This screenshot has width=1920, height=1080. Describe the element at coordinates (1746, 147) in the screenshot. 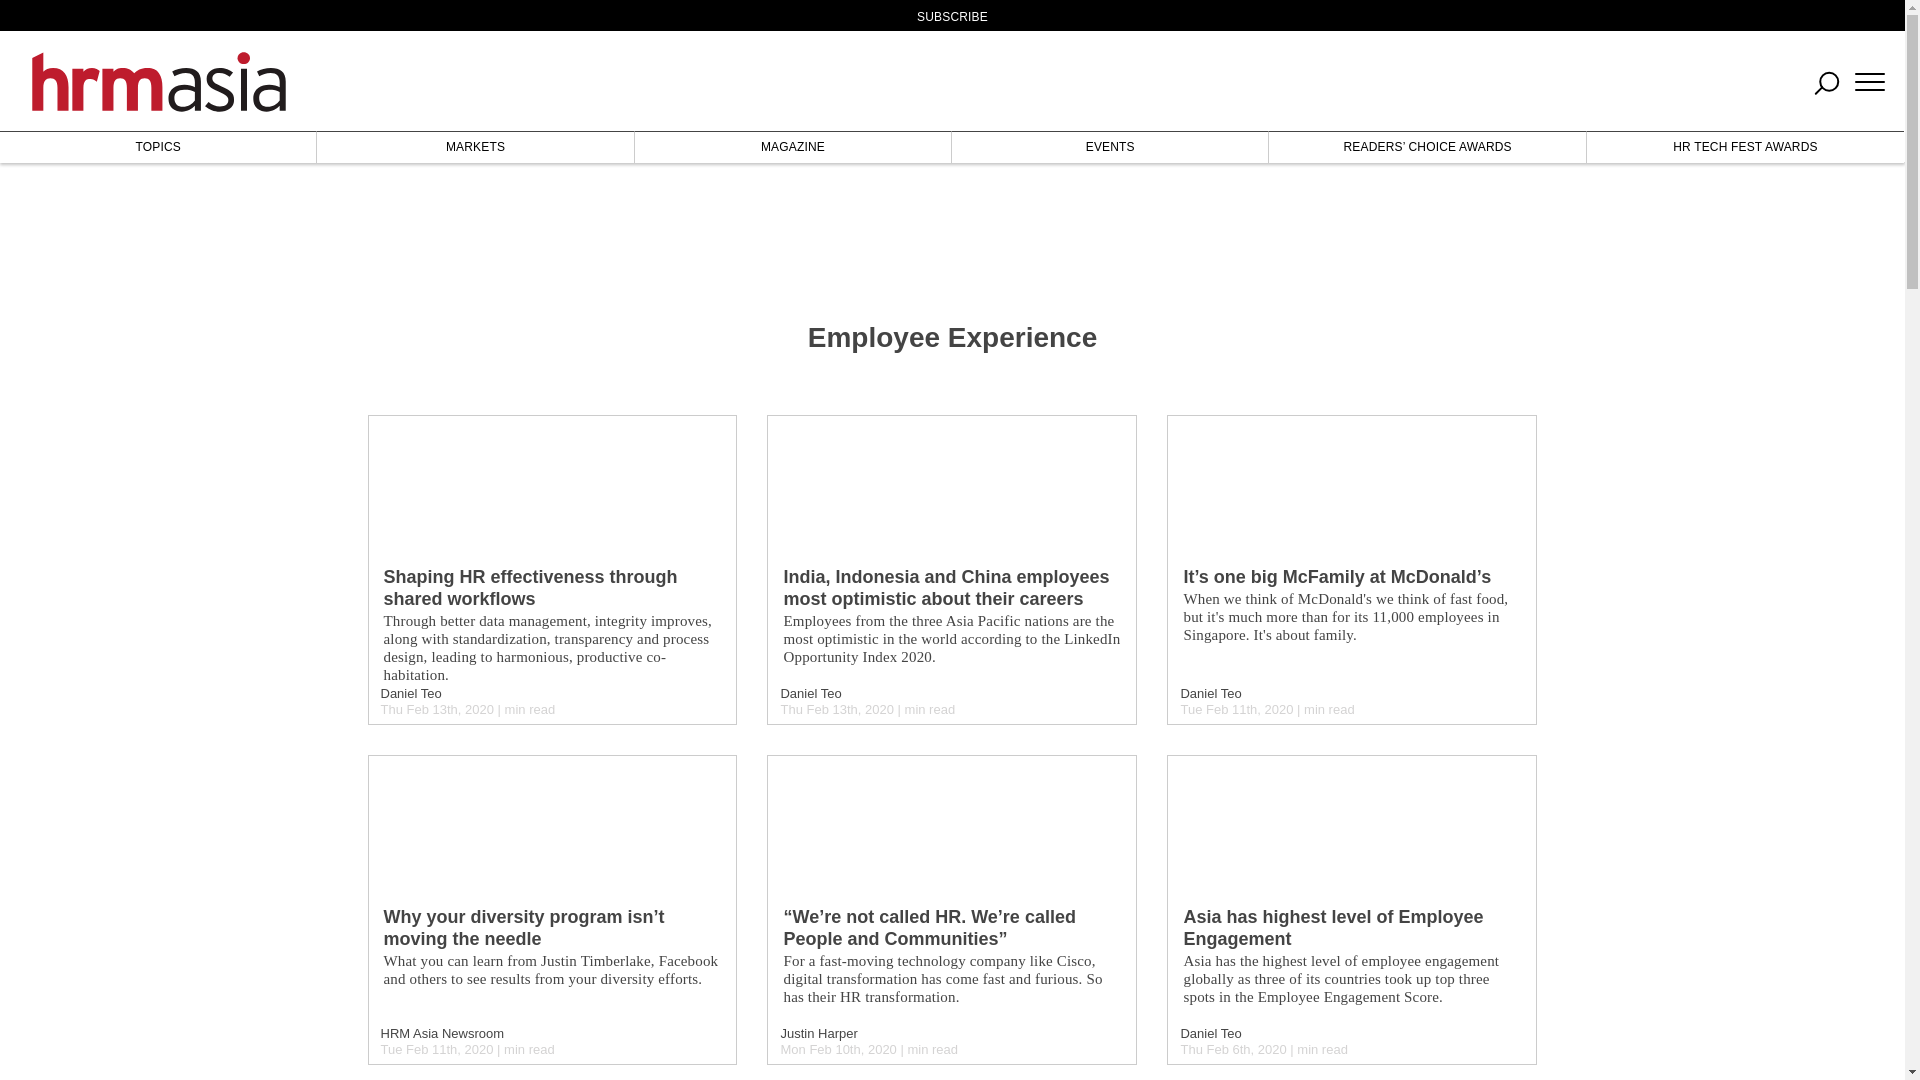

I see `HR TECH FEST AWARDS` at that location.